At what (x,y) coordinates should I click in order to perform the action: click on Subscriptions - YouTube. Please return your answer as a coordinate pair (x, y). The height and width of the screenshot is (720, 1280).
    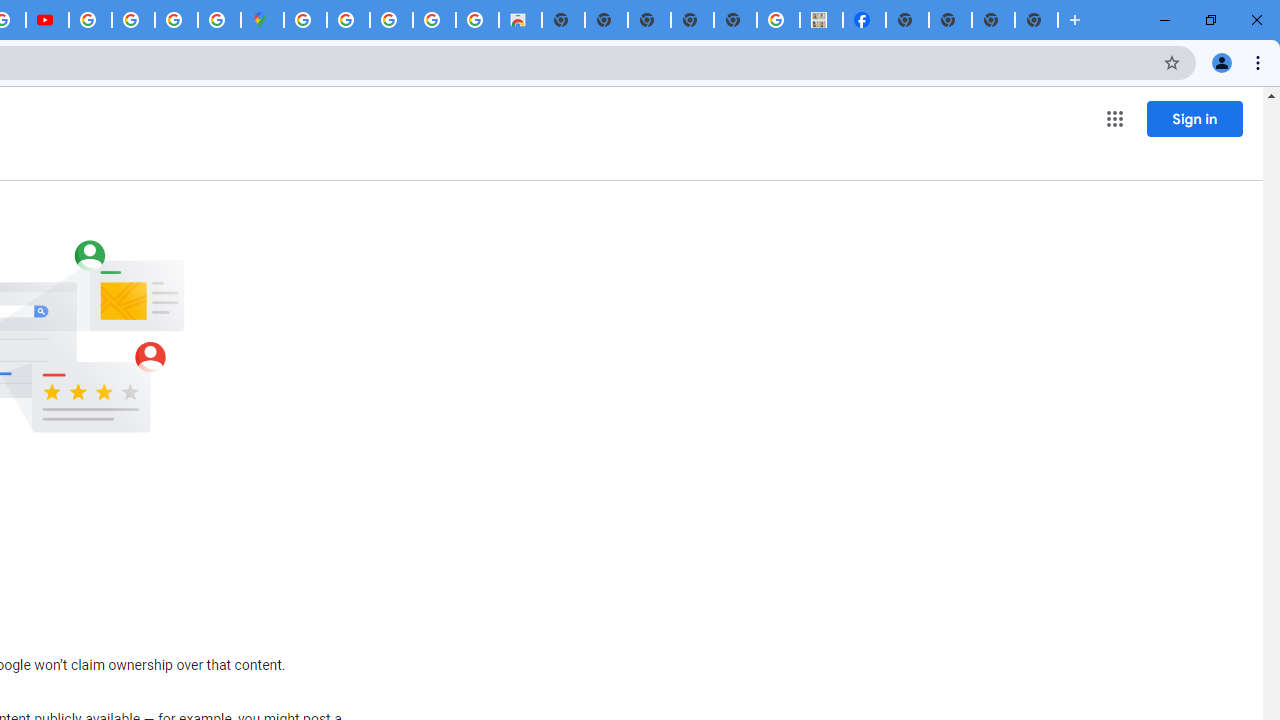
    Looking at the image, I should click on (47, 20).